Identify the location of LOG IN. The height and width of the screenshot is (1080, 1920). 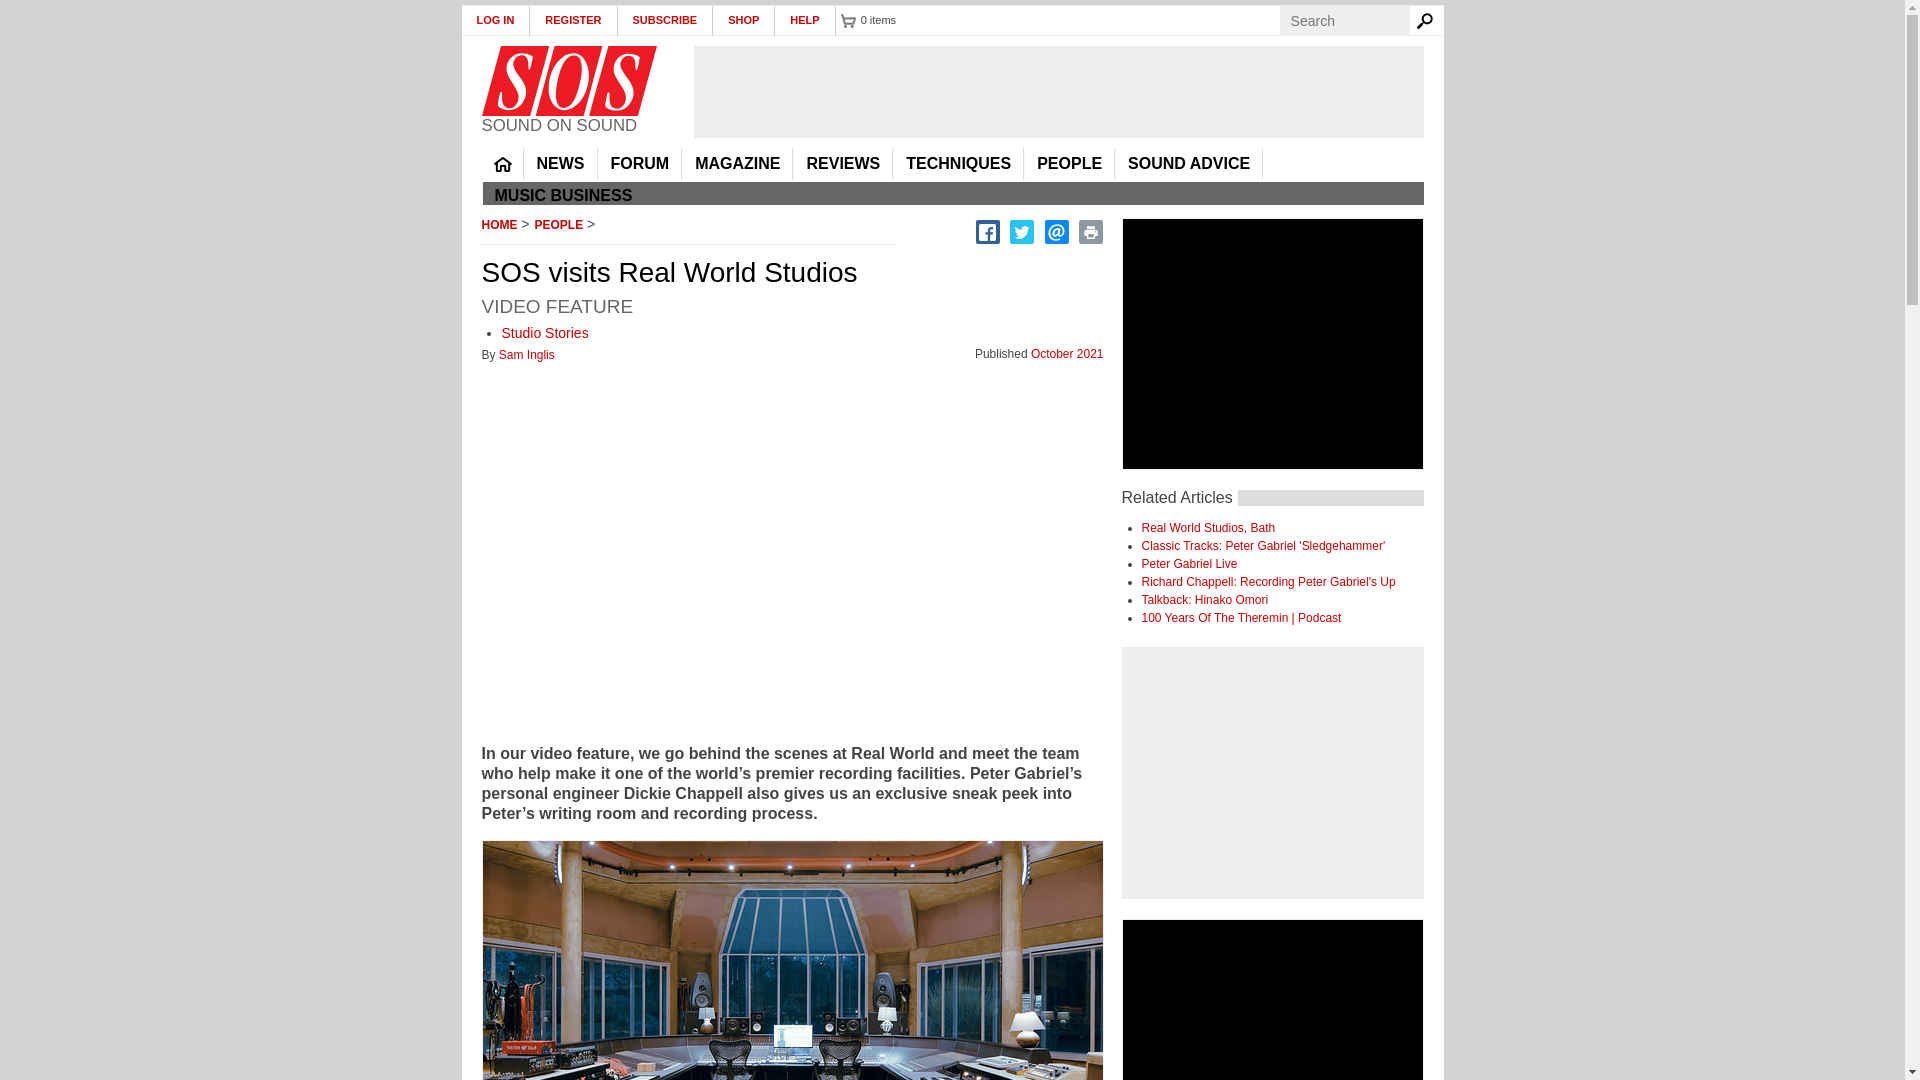
(496, 20).